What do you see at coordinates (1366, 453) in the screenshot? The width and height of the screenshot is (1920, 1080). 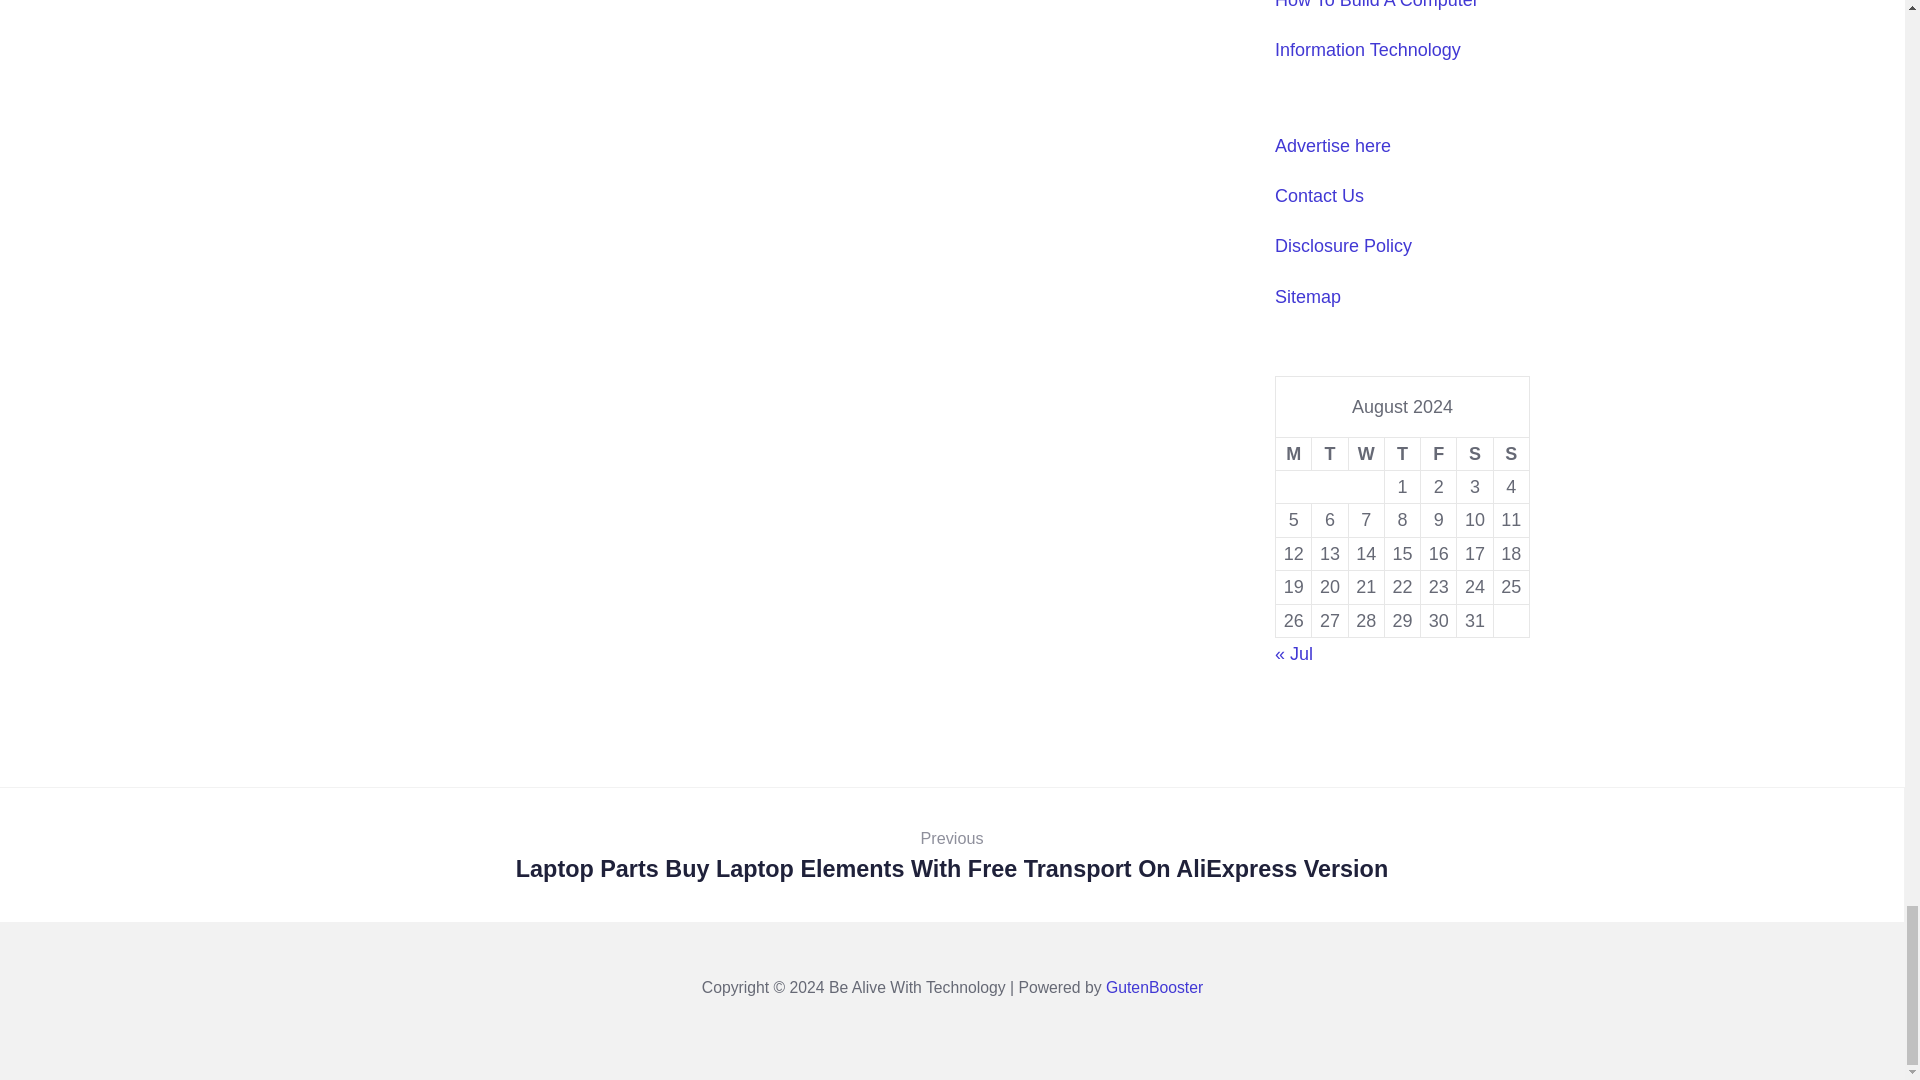 I see `Wednesday` at bounding box center [1366, 453].